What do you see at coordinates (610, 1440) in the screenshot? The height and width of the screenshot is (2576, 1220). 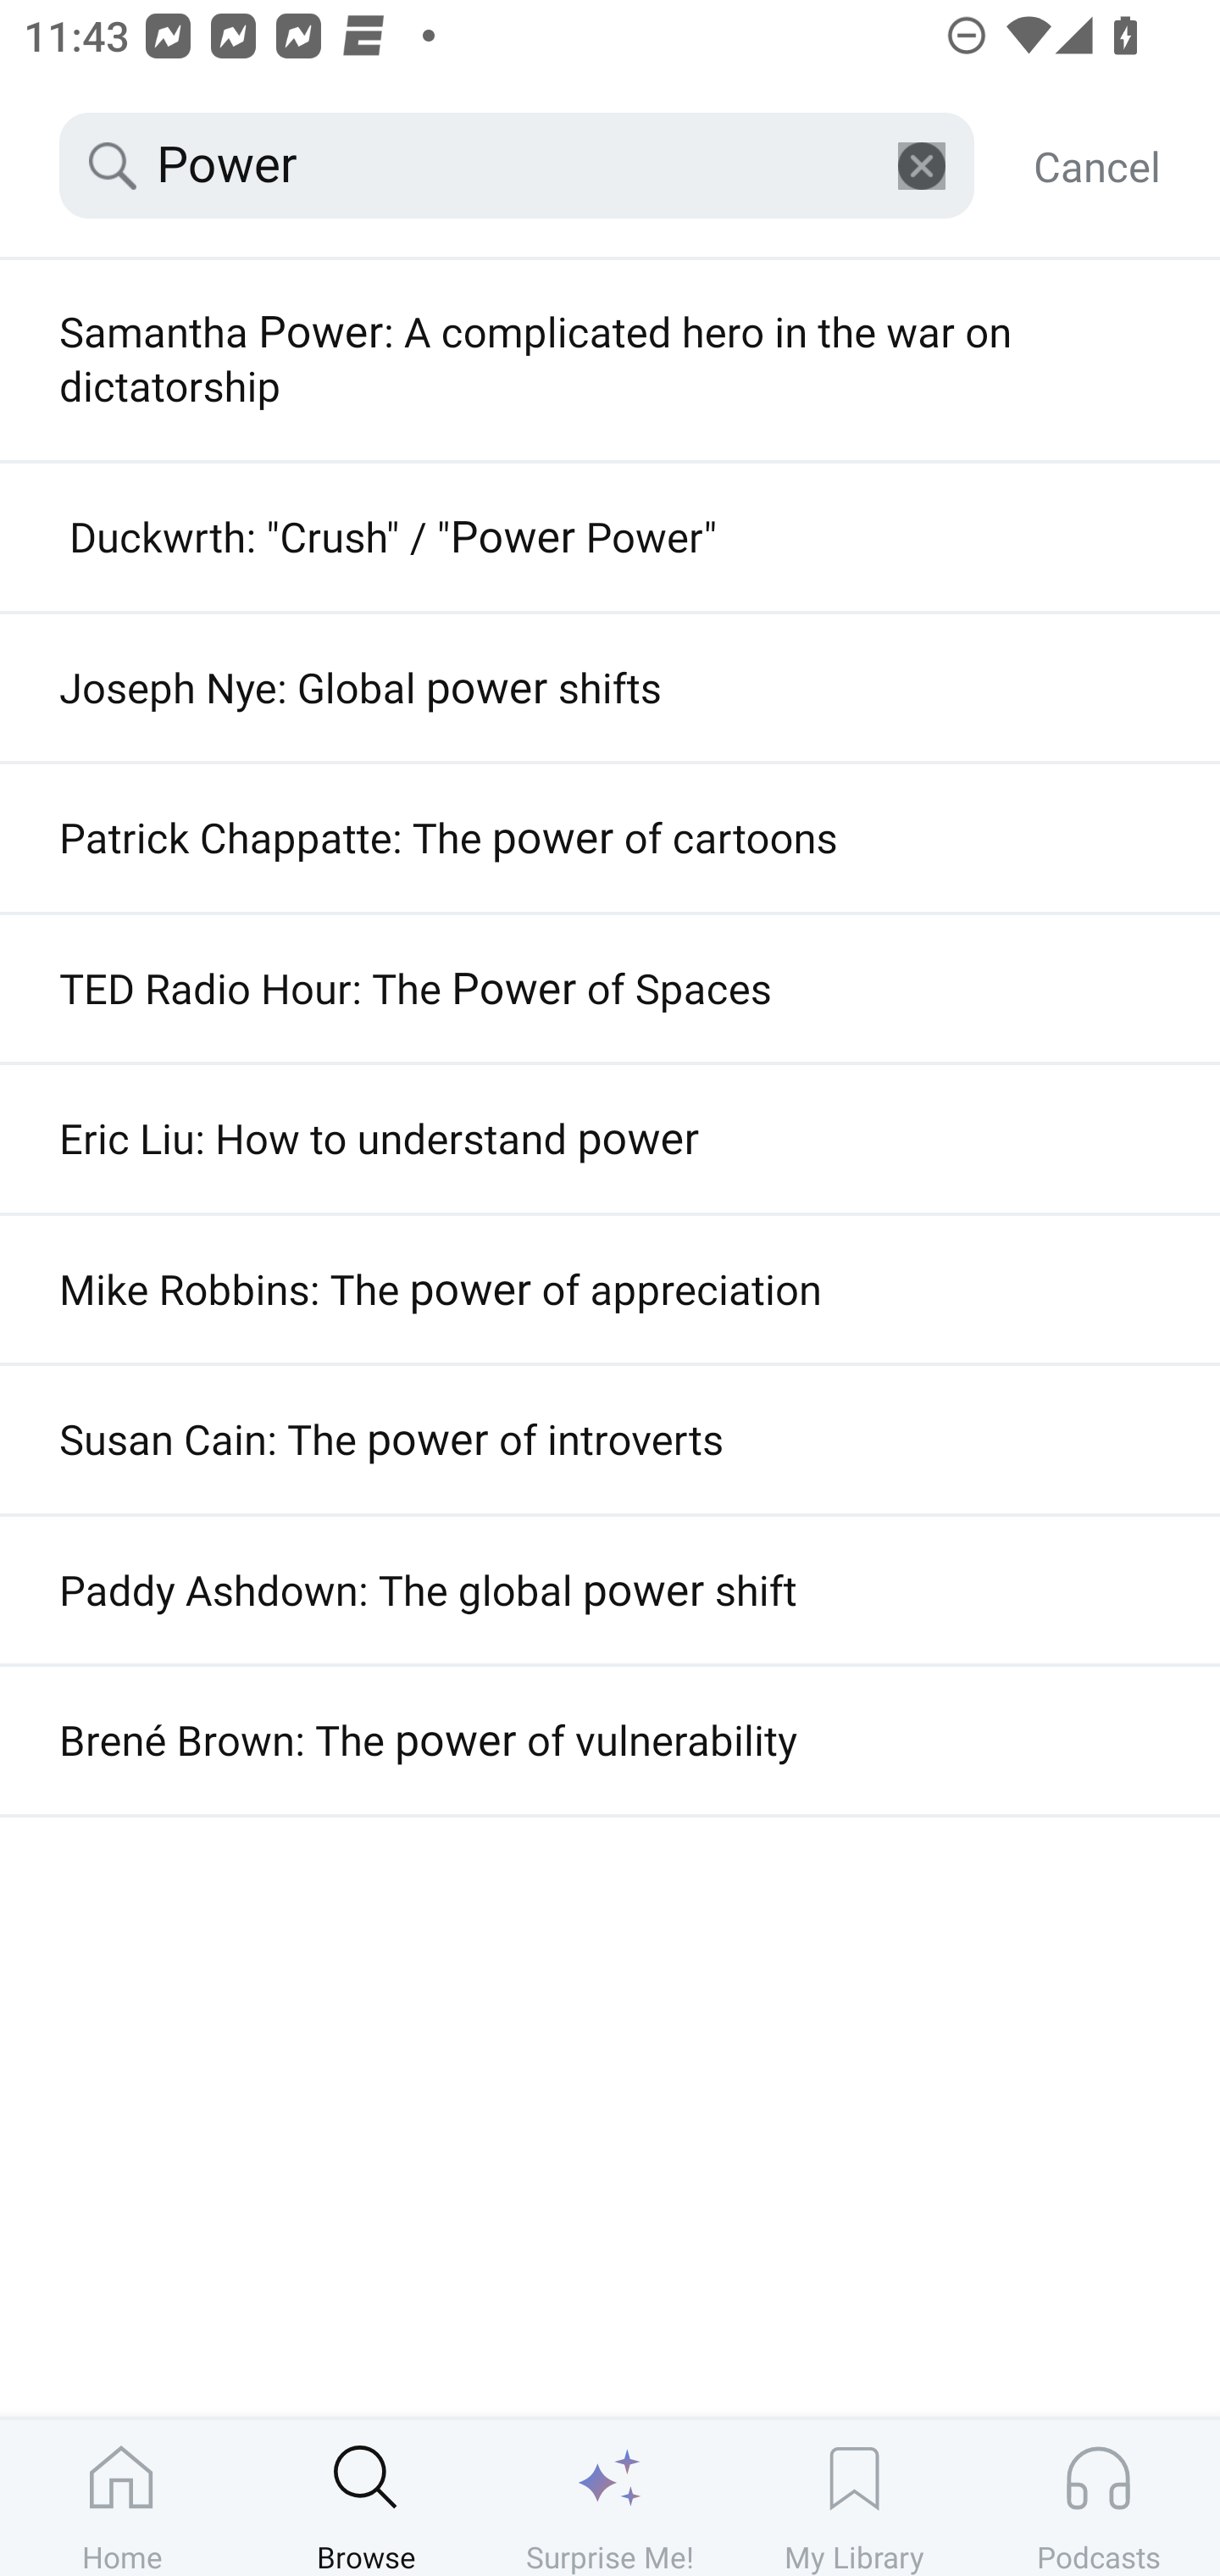 I see `Susan Cain: The power of introverts` at bounding box center [610, 1440].